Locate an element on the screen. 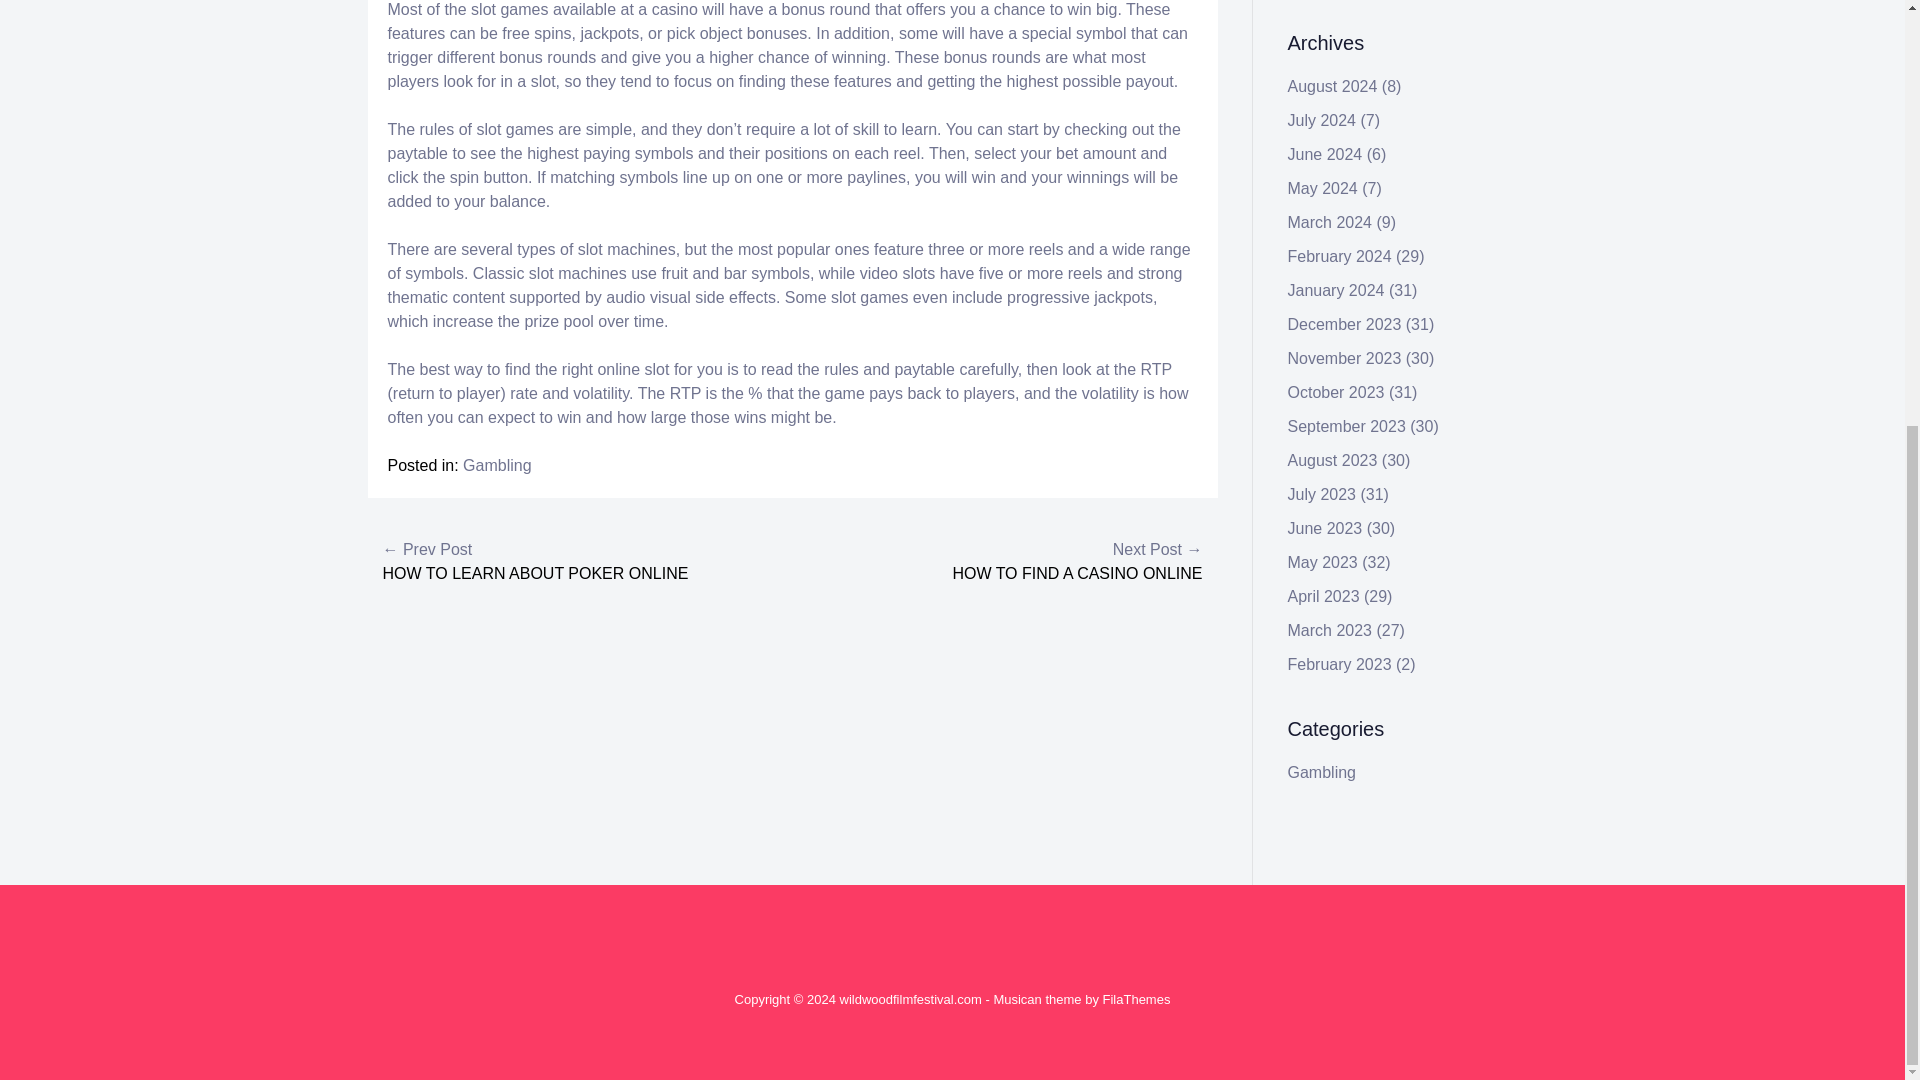  May 2023 is located at coordinates (1322, 562).